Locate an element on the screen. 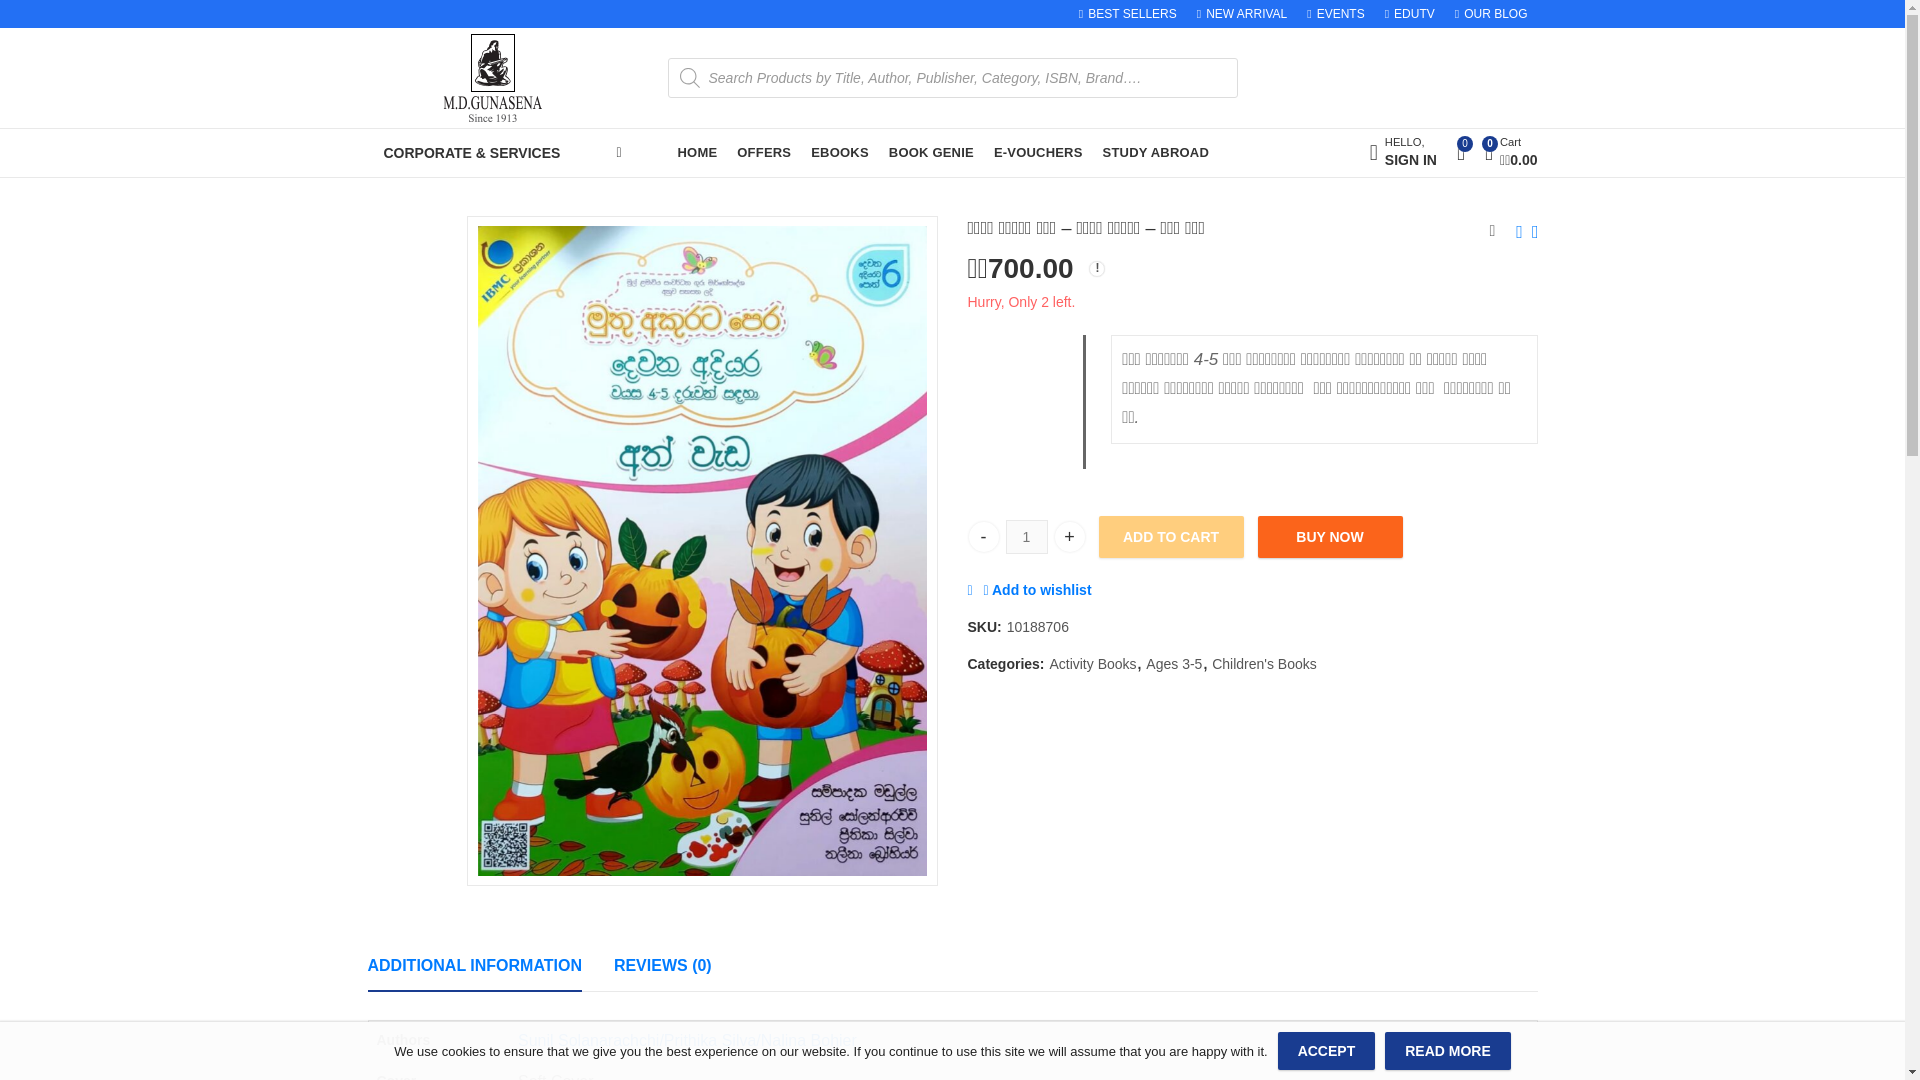 This screenshot has height=1080, width=1920. EBOOKS is located at coordinates (1038, 153).